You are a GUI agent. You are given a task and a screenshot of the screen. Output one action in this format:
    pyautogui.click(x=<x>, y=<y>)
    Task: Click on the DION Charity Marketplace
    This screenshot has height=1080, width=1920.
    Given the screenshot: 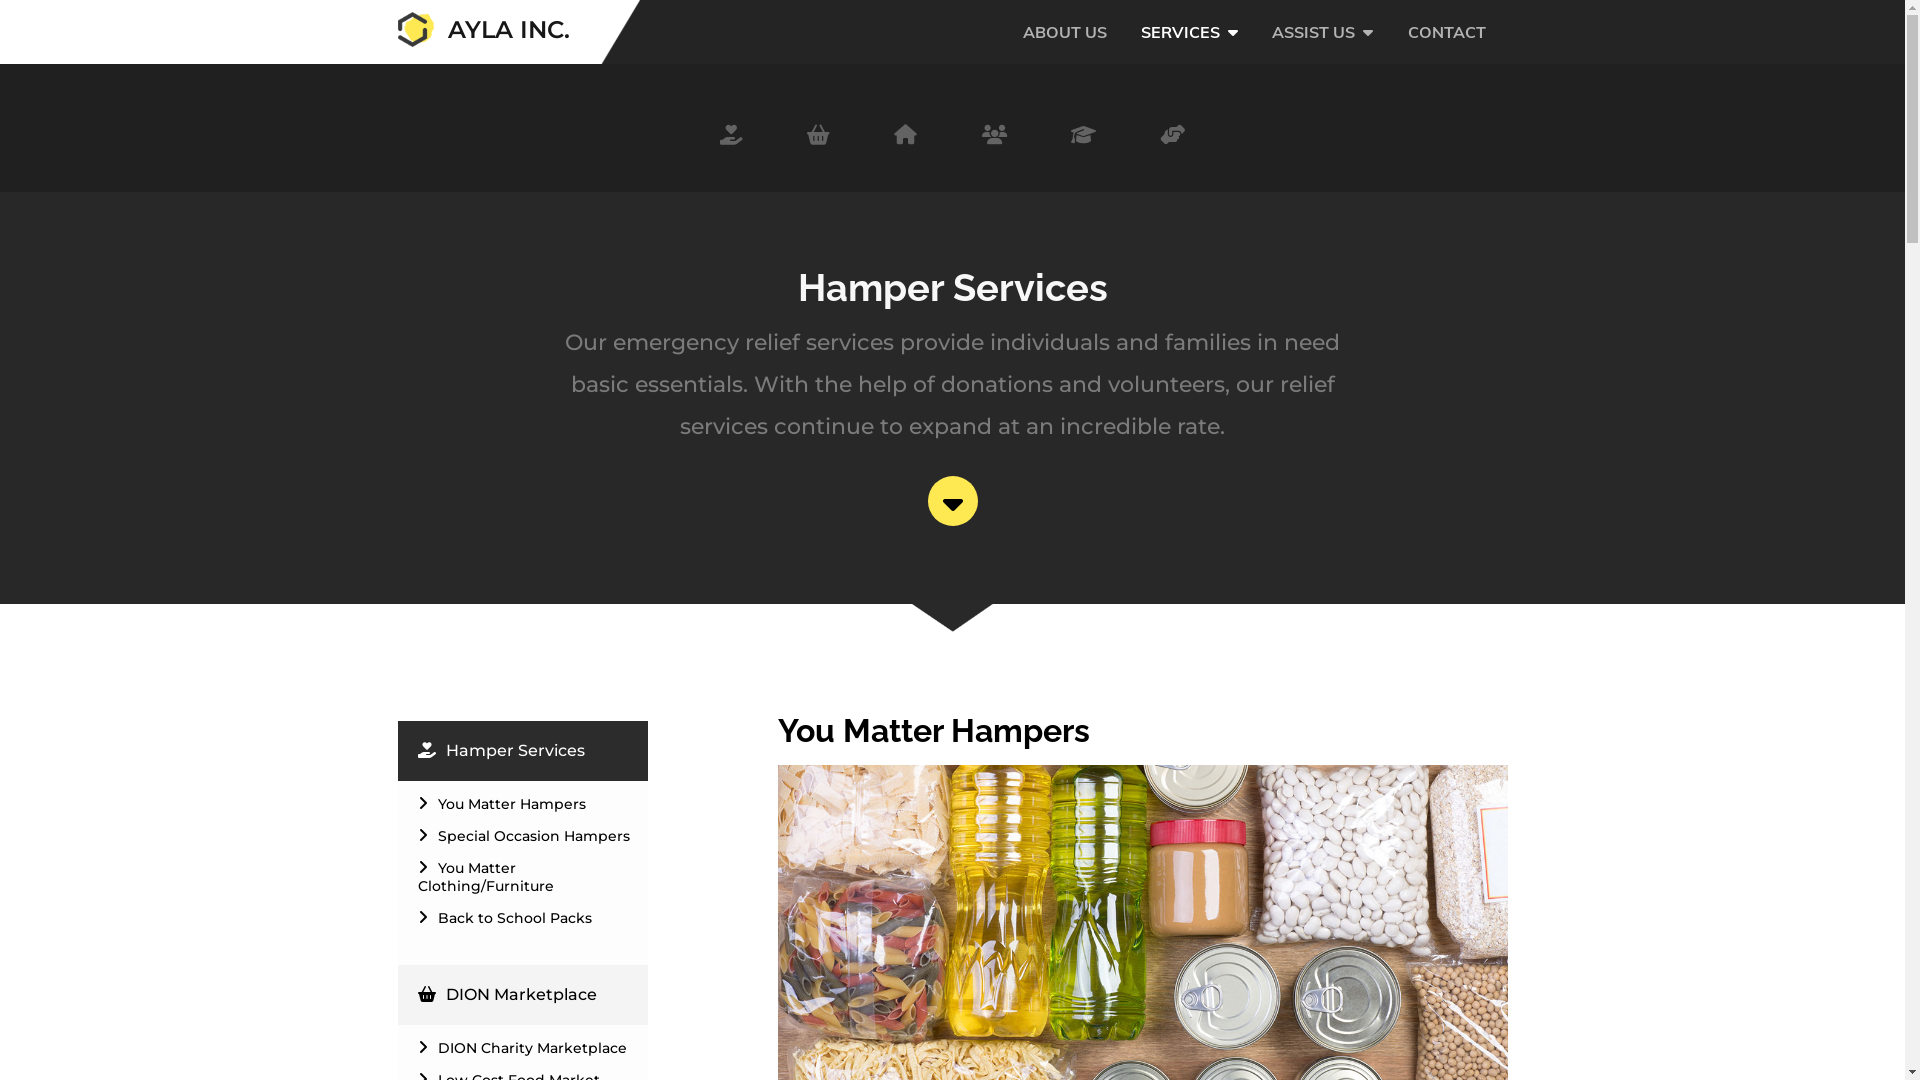 What is the action you would take?
    pyautogui.click(x=528, y=1048)
    